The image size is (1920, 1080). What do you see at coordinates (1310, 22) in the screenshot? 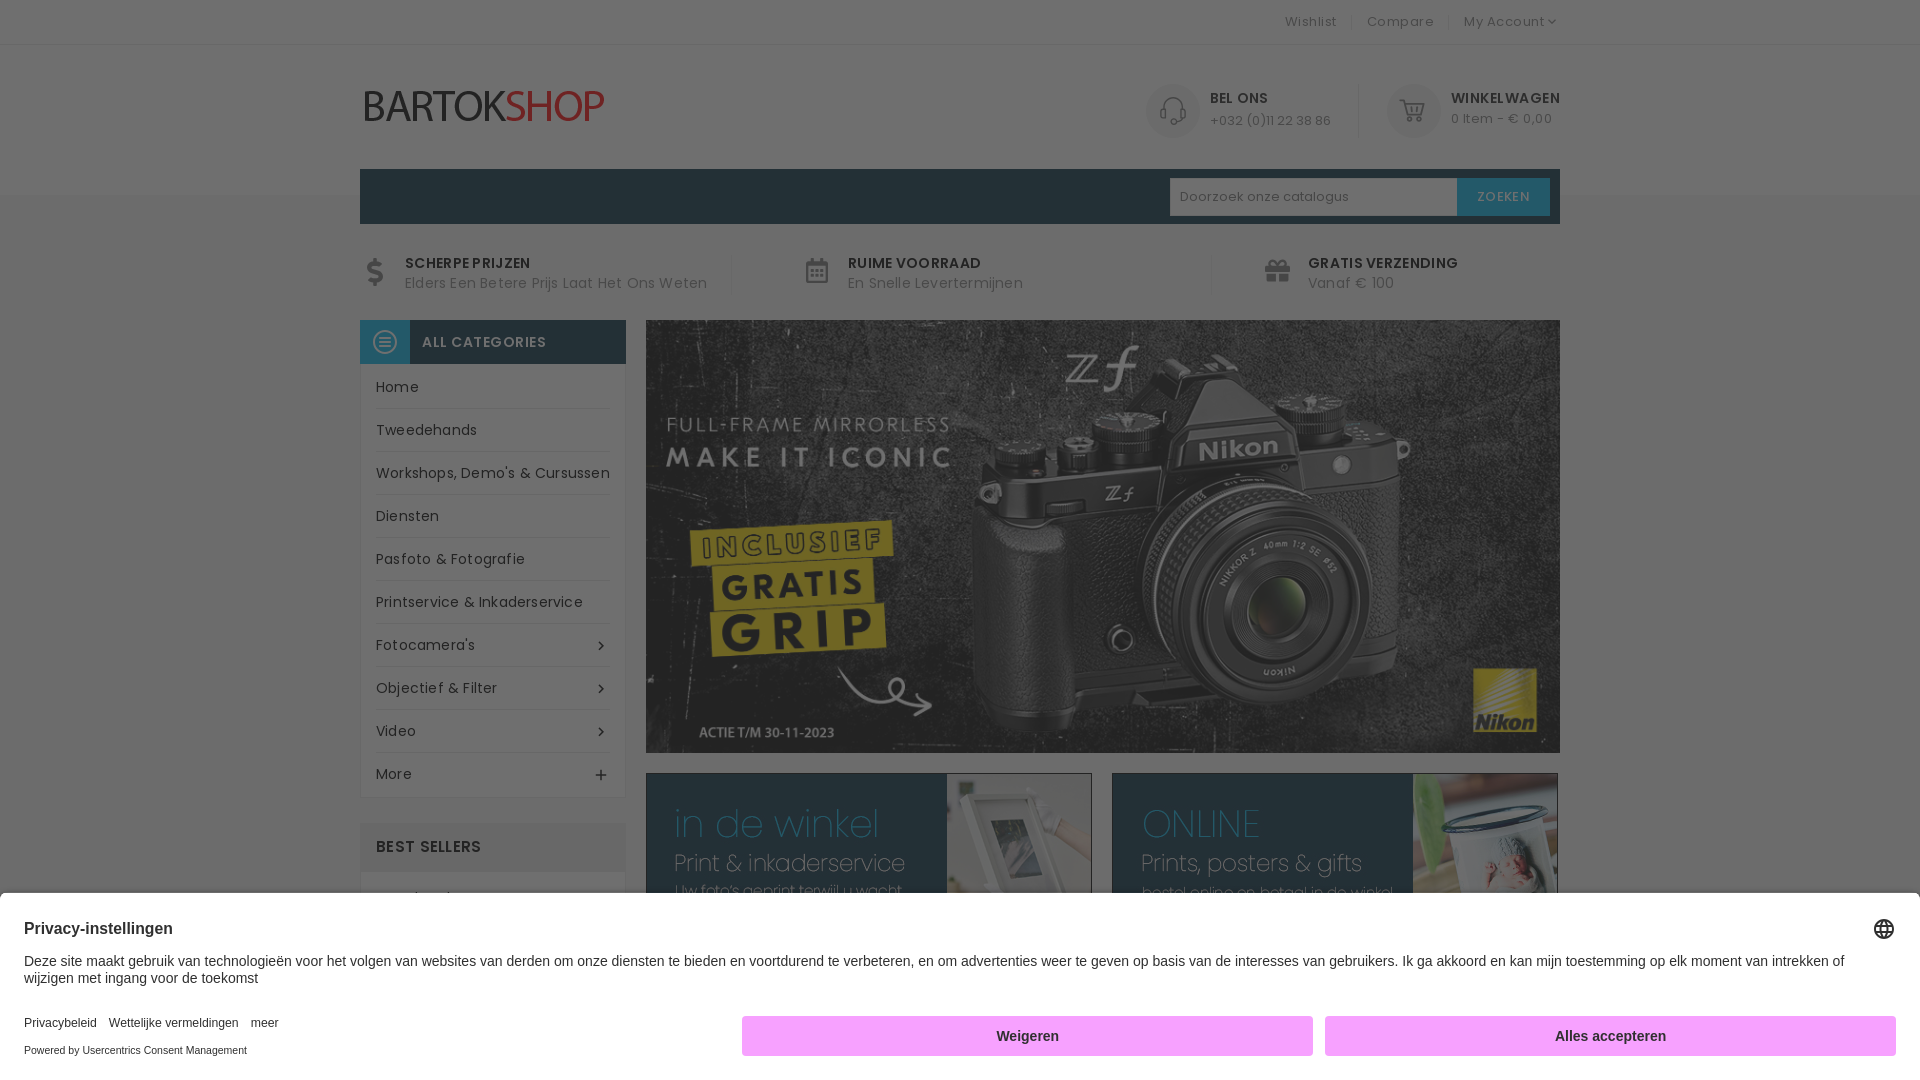
I see `Wishlist` at bounding box center [1310, 22].